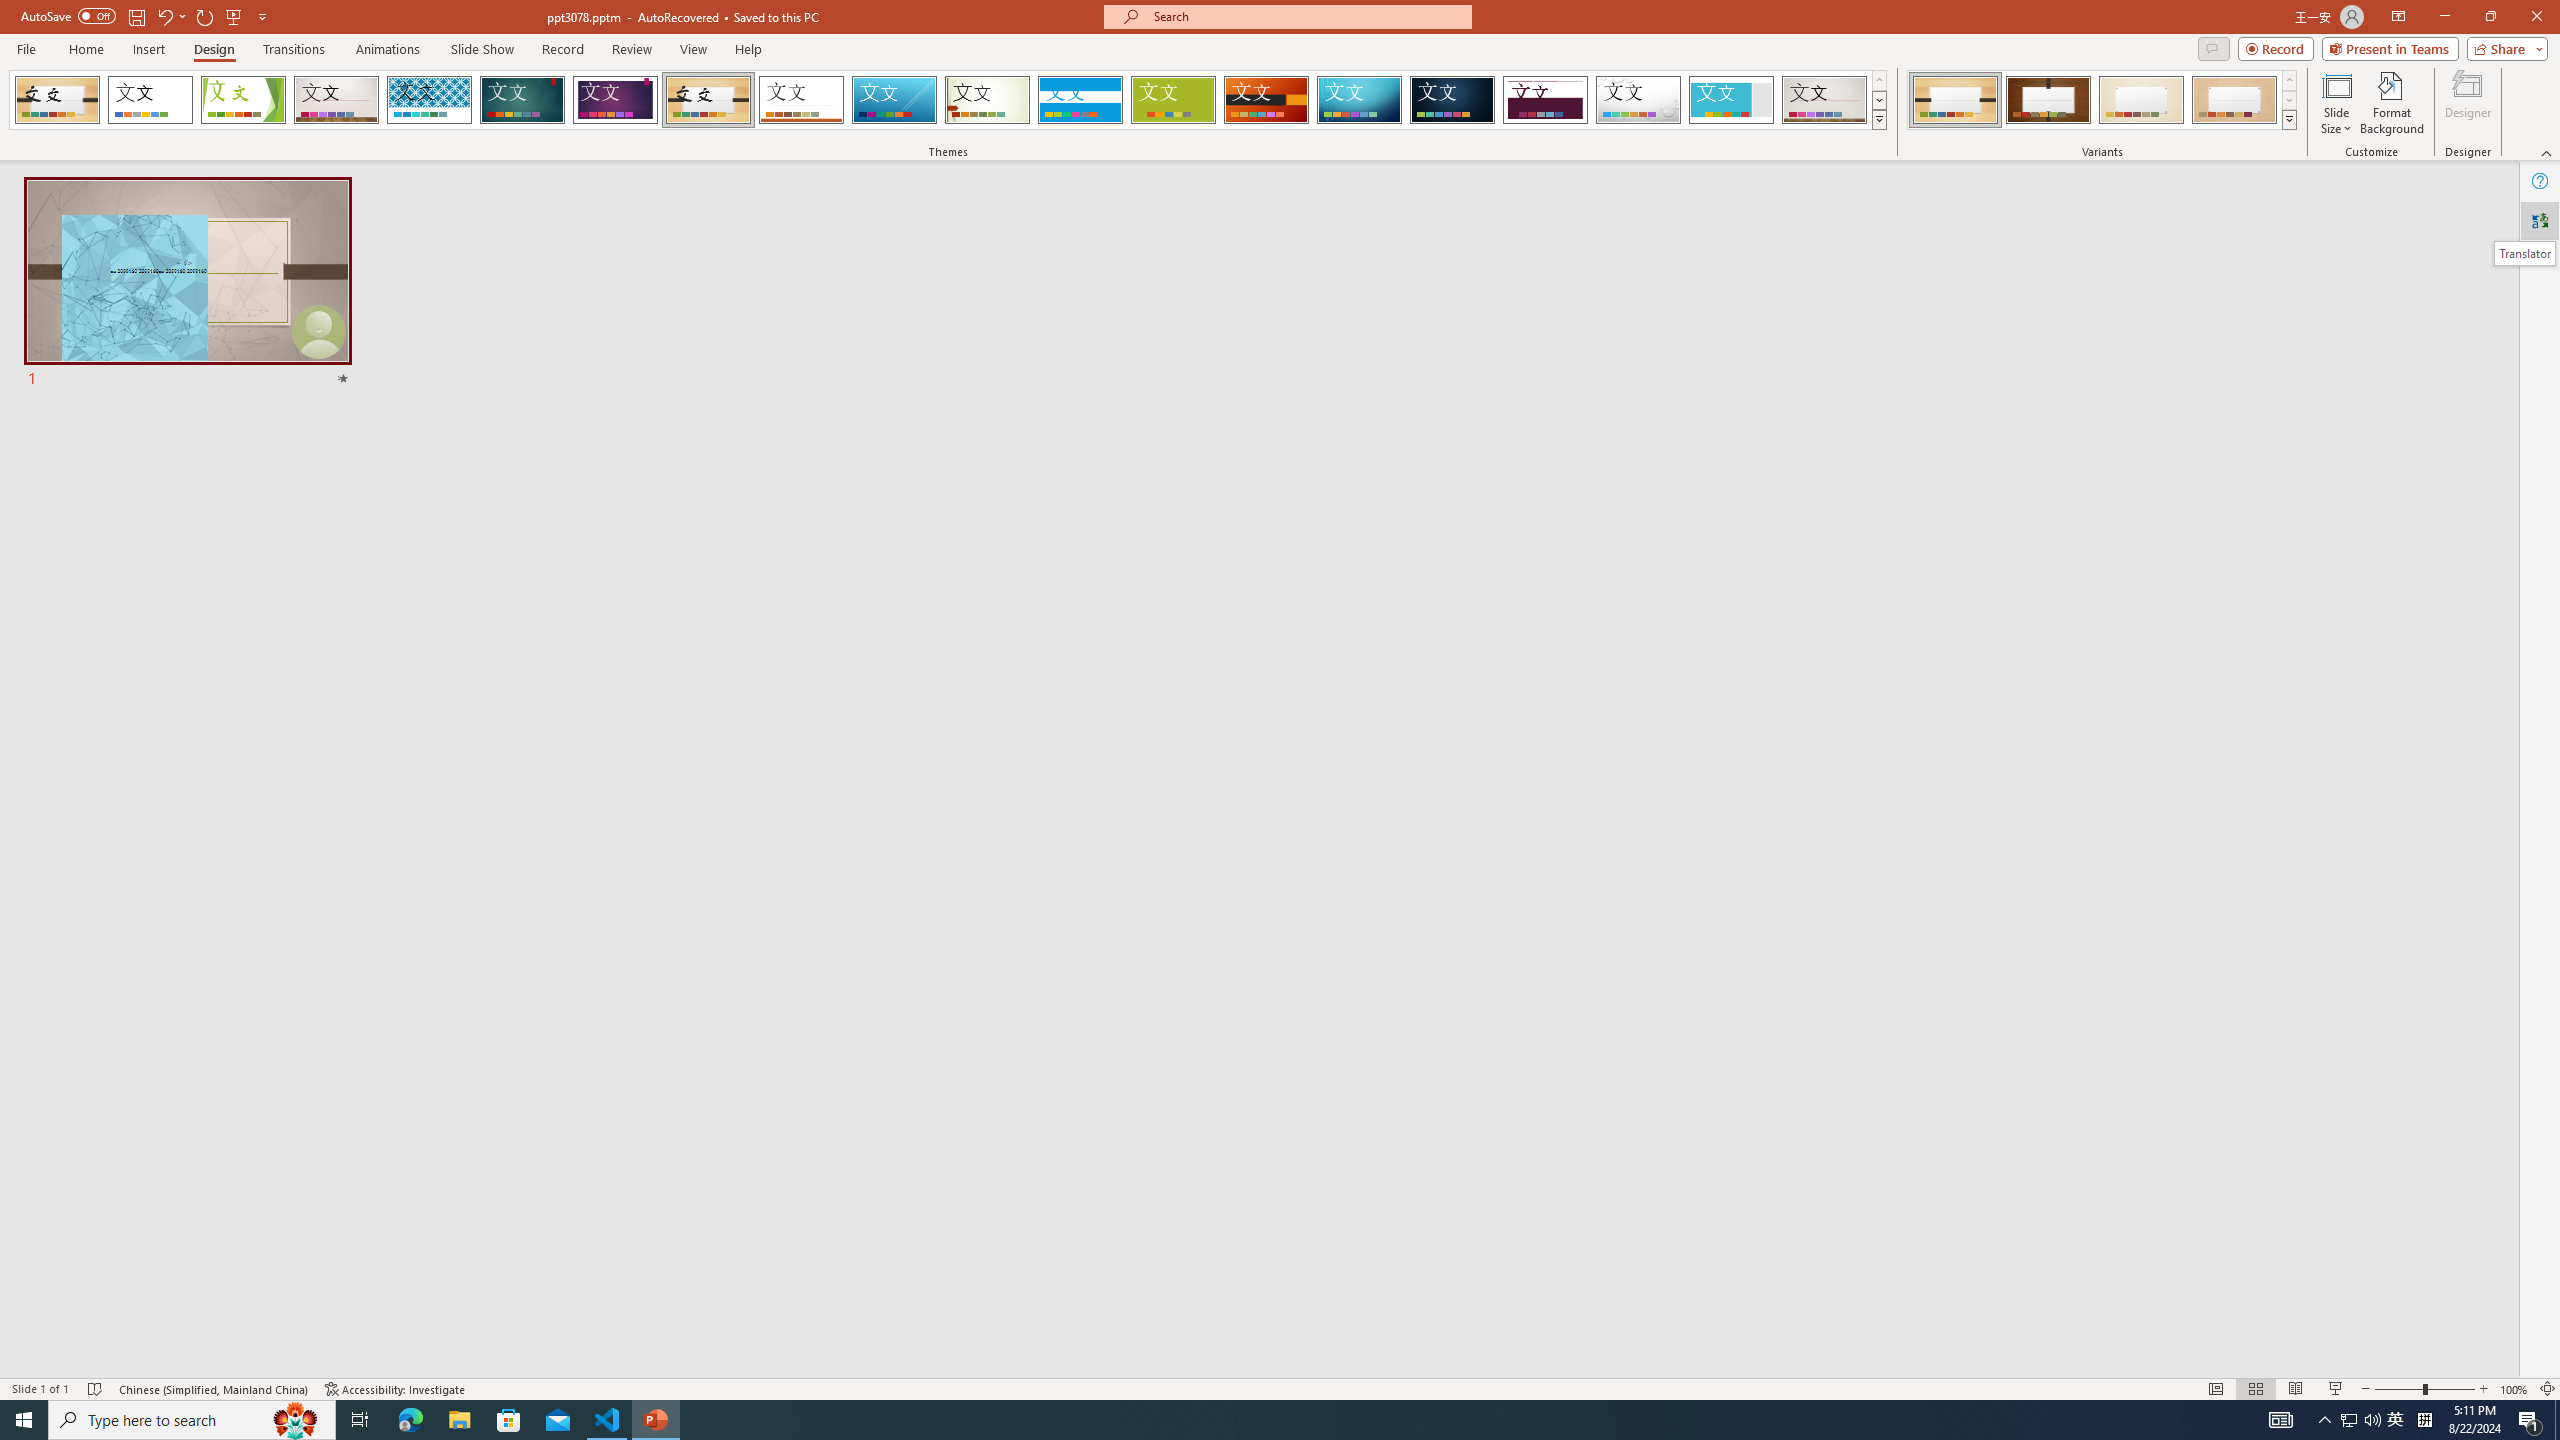  I want to click on Format Background, so click(2392, 103).